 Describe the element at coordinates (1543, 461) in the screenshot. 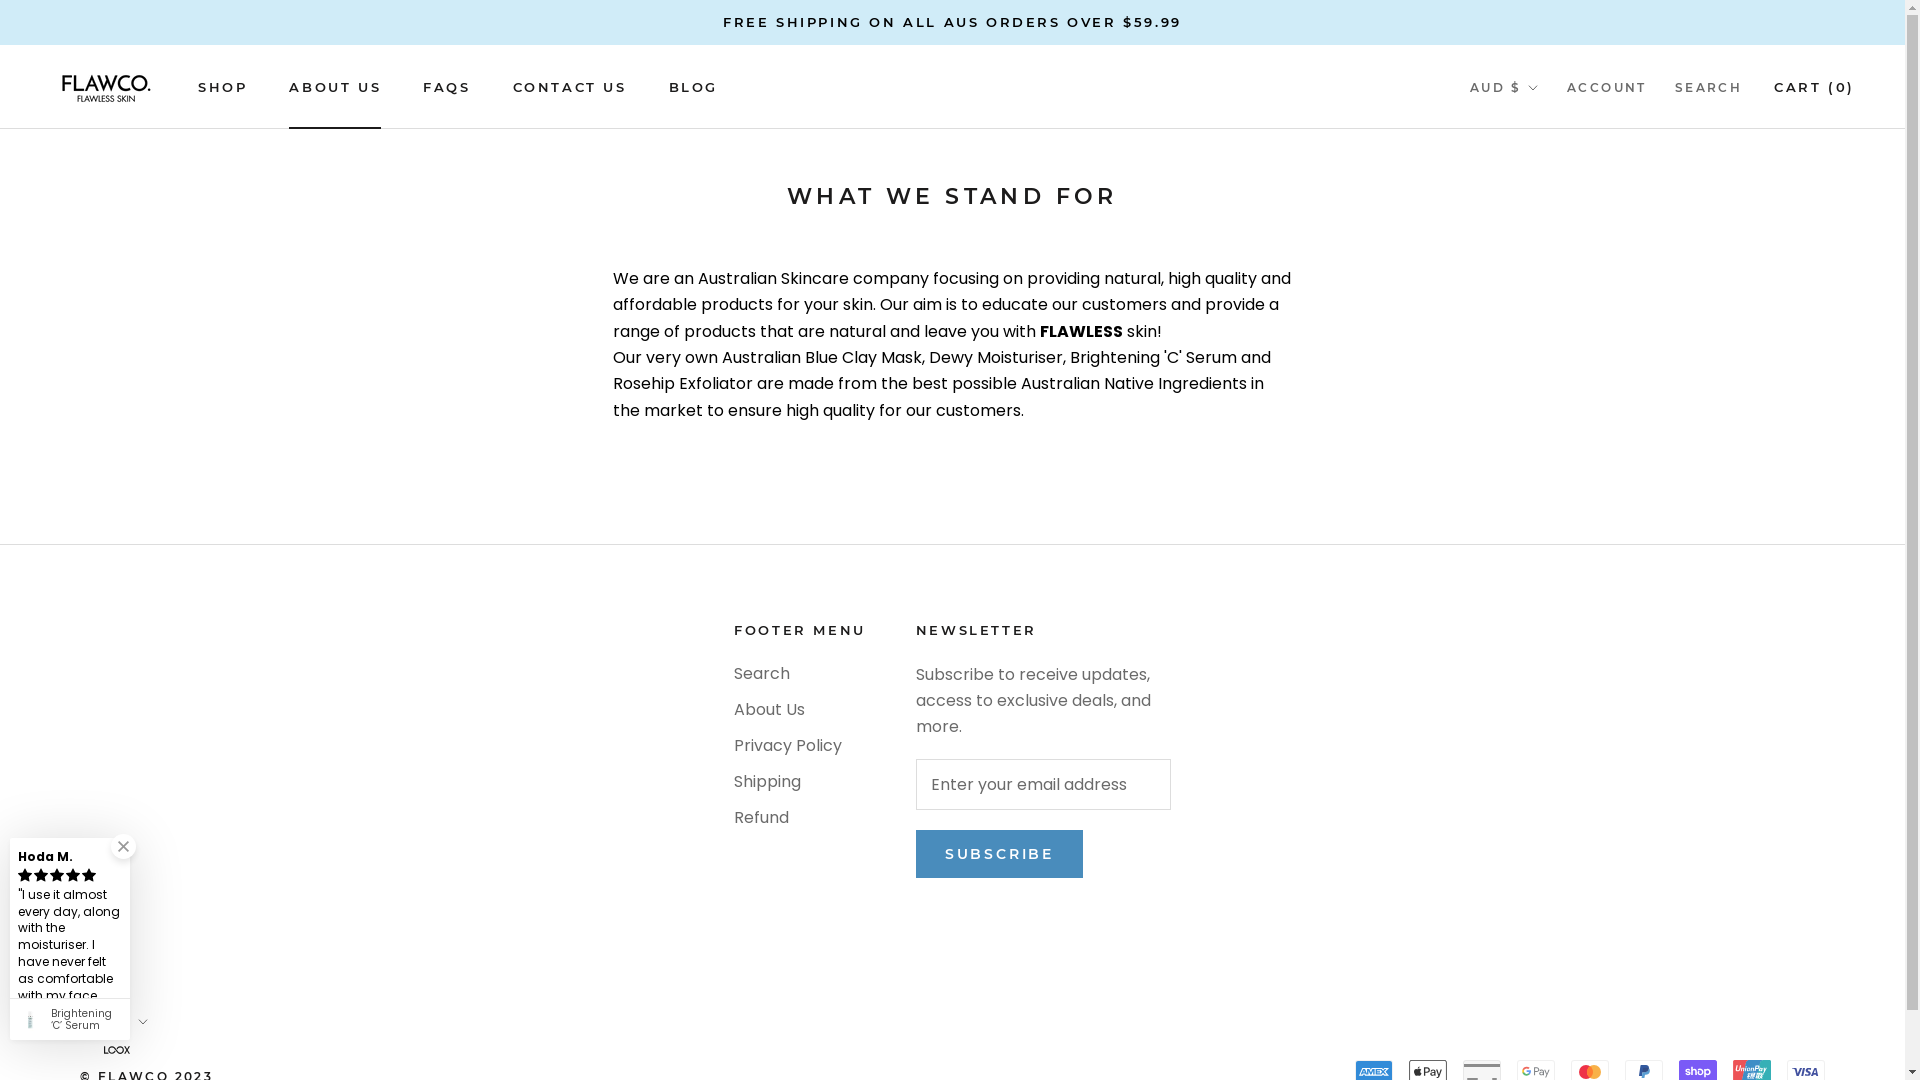

I see `BGN` at that location.